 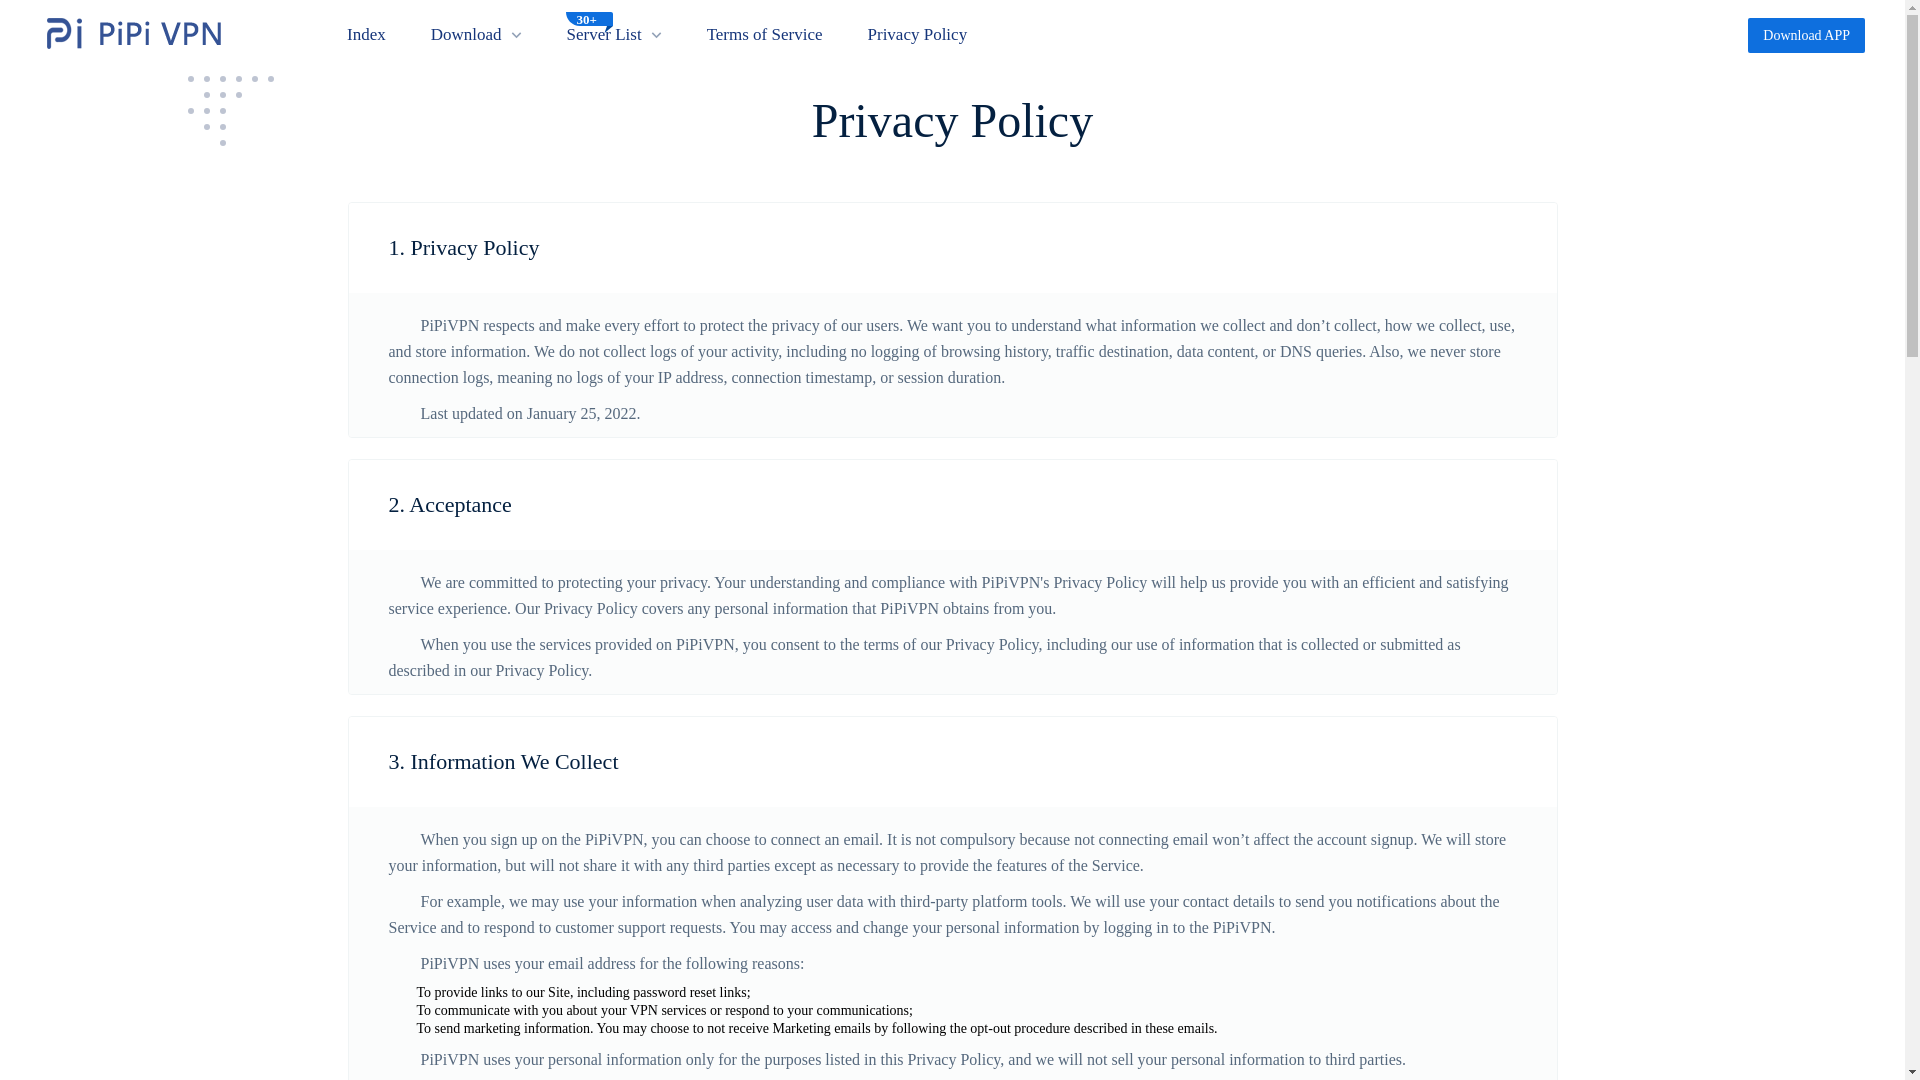 What do you see at coordinates (1806, 35) in the screenshot?
I see `Download APP` at bounding box center [1806, 35].